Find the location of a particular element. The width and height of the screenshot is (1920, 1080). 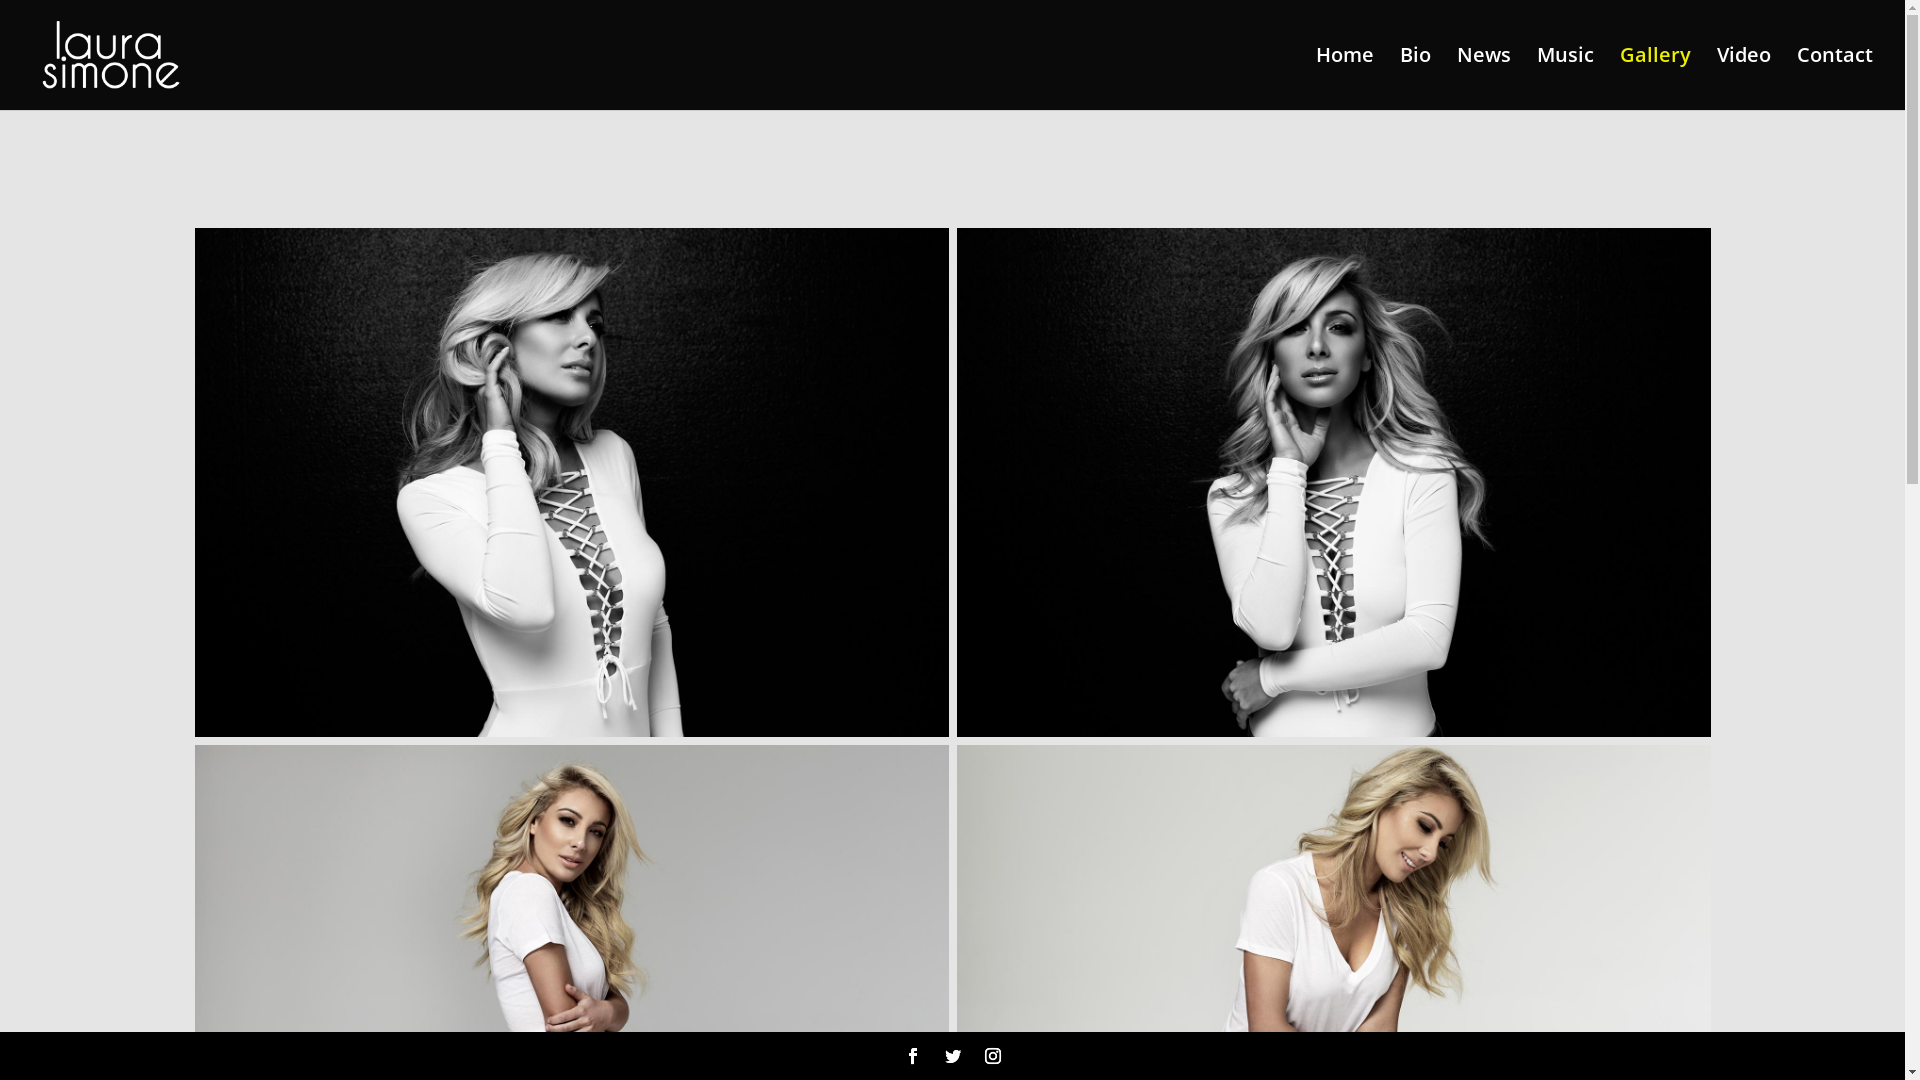

Follow on Twitter is located at coordinates (952, 1056).